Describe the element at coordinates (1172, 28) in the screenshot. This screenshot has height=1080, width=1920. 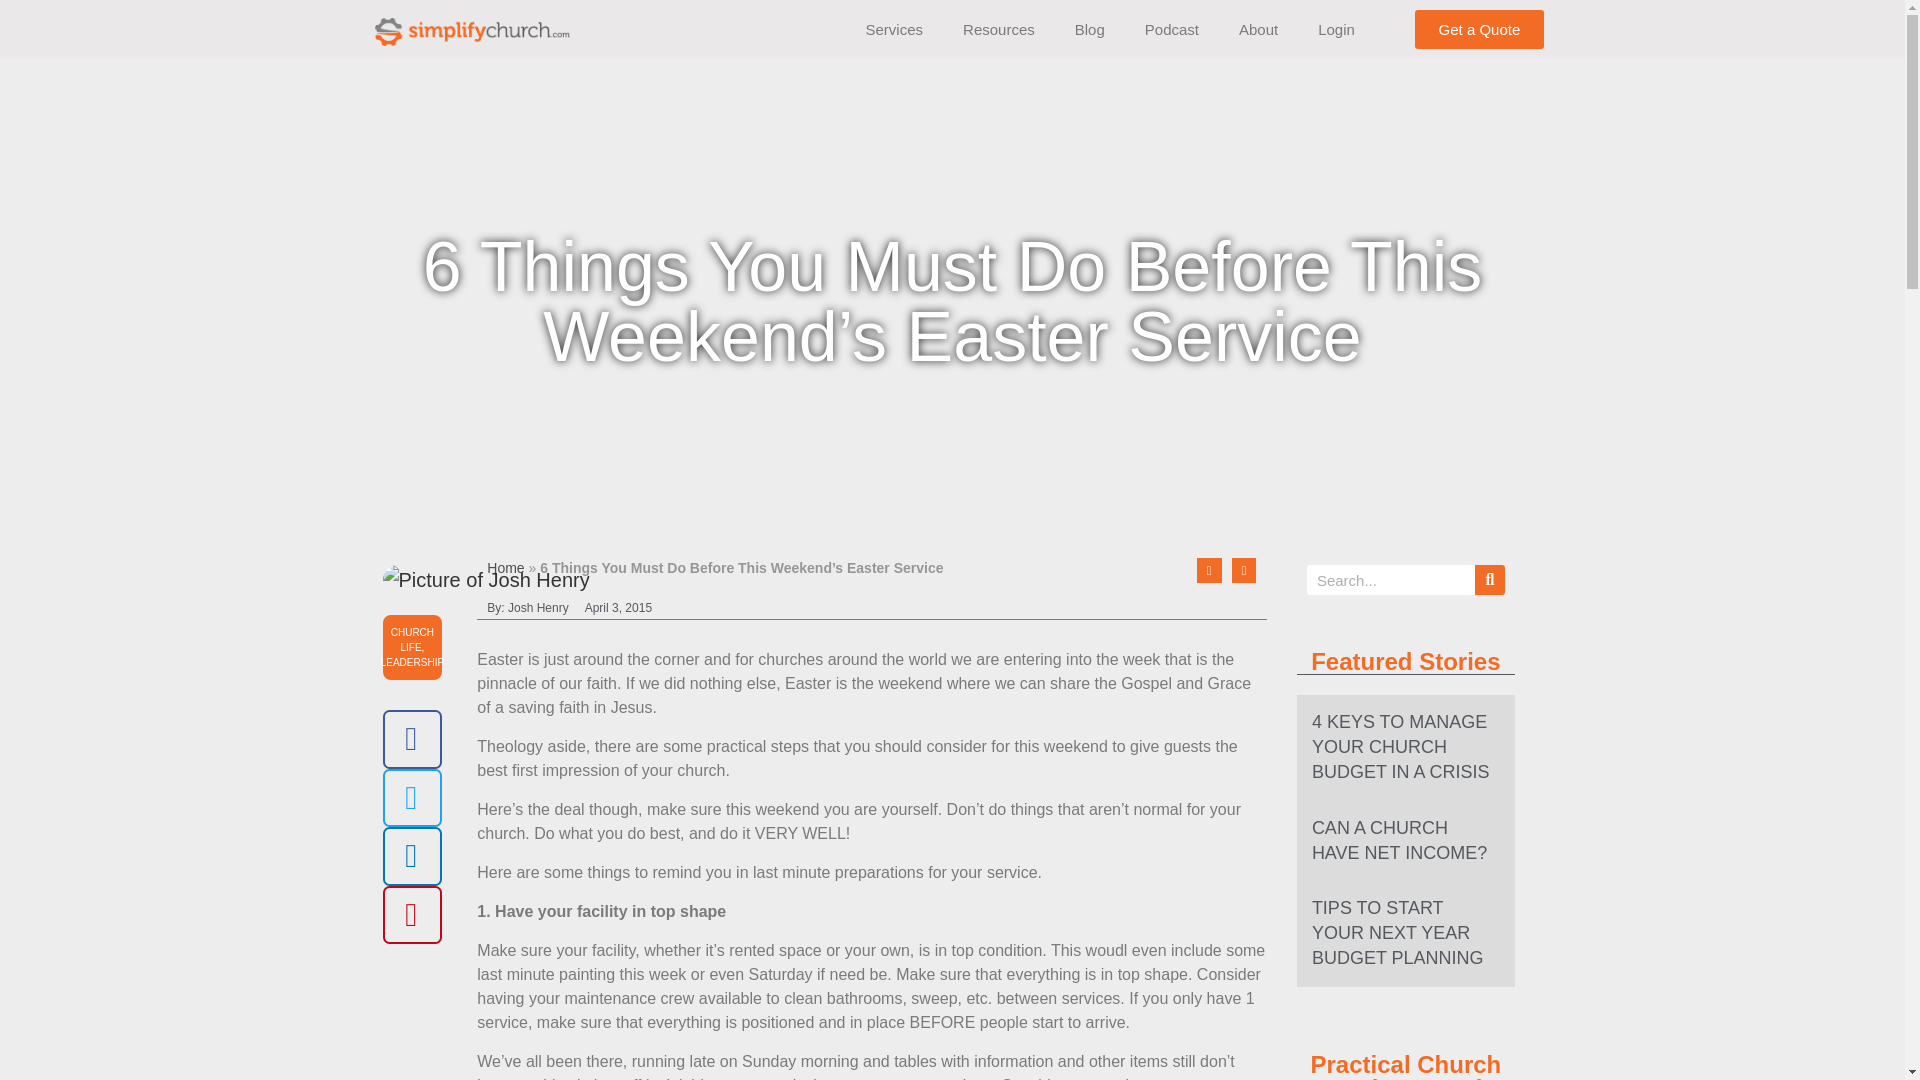
I see `Podcast` at that location.